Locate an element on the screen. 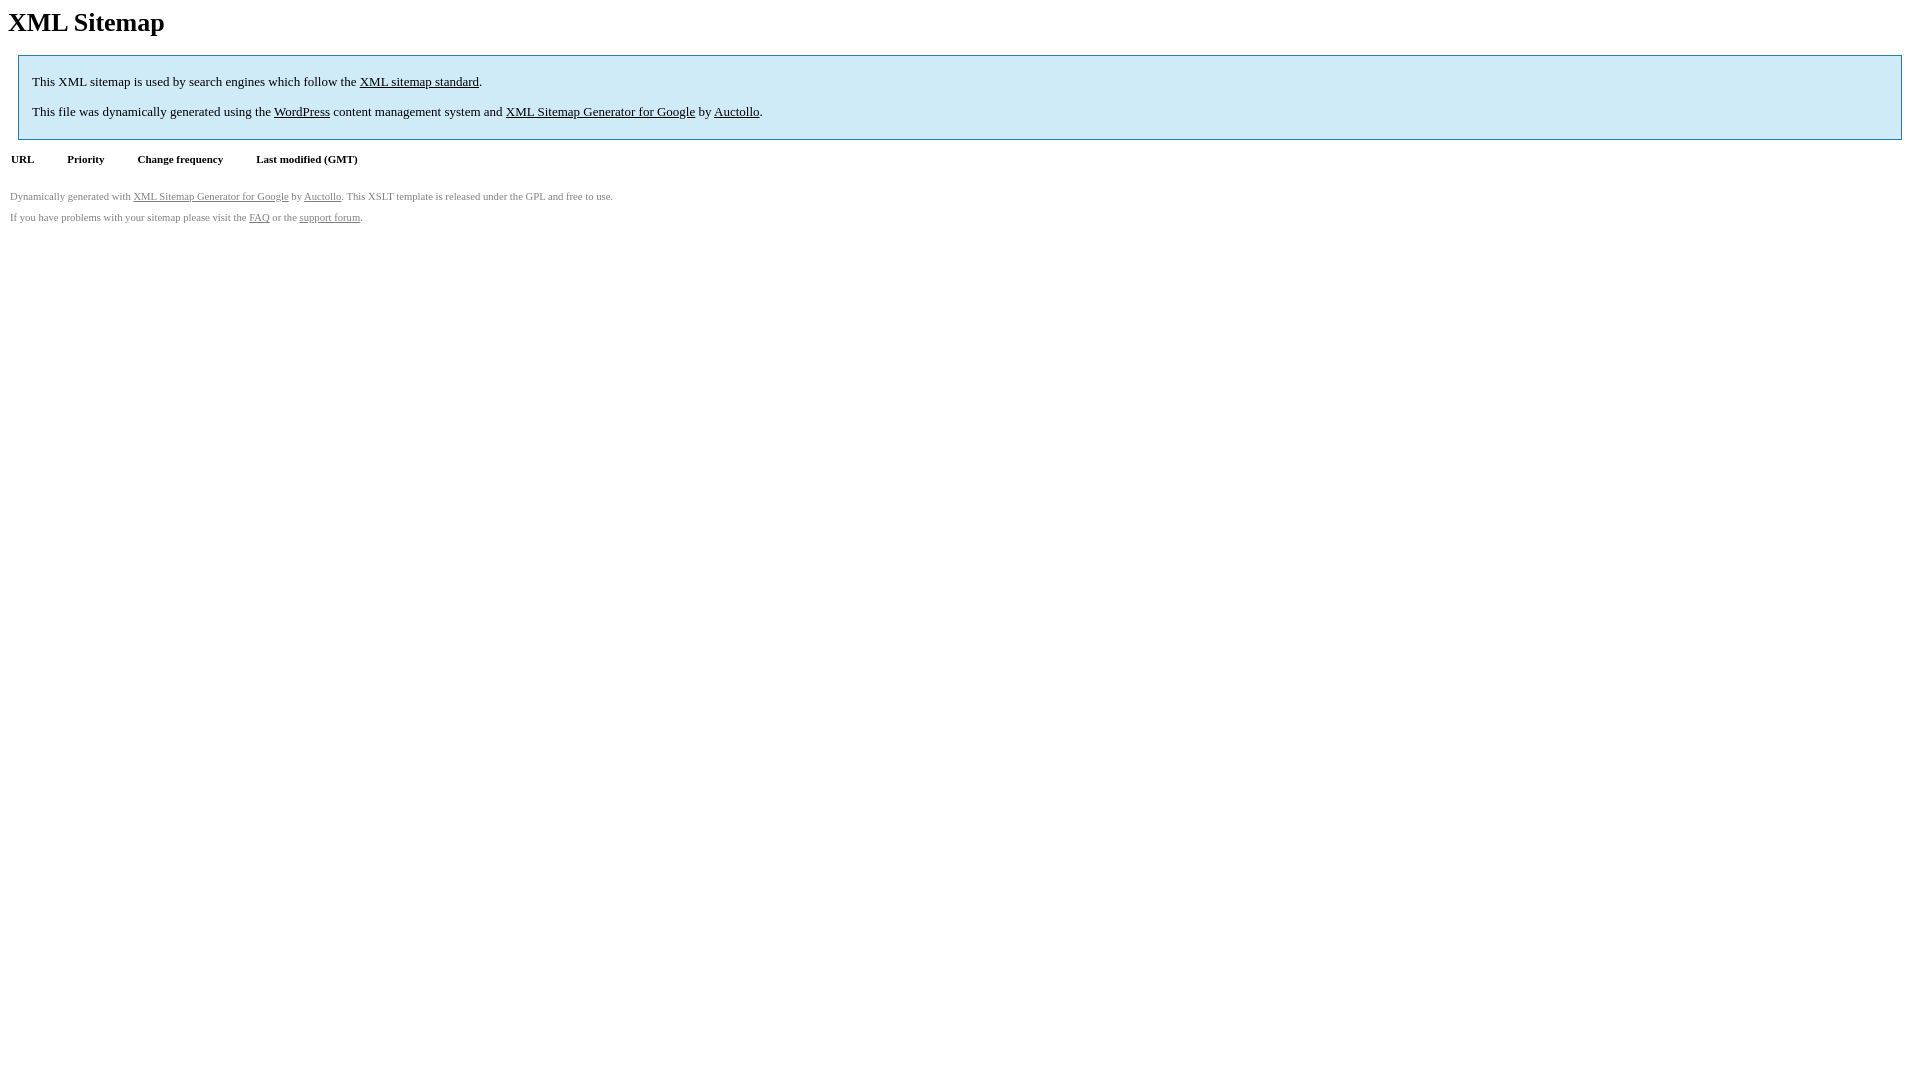 The width and height of the screenshot is (1920, 1080). support forum is located at coordinates (330, 218).